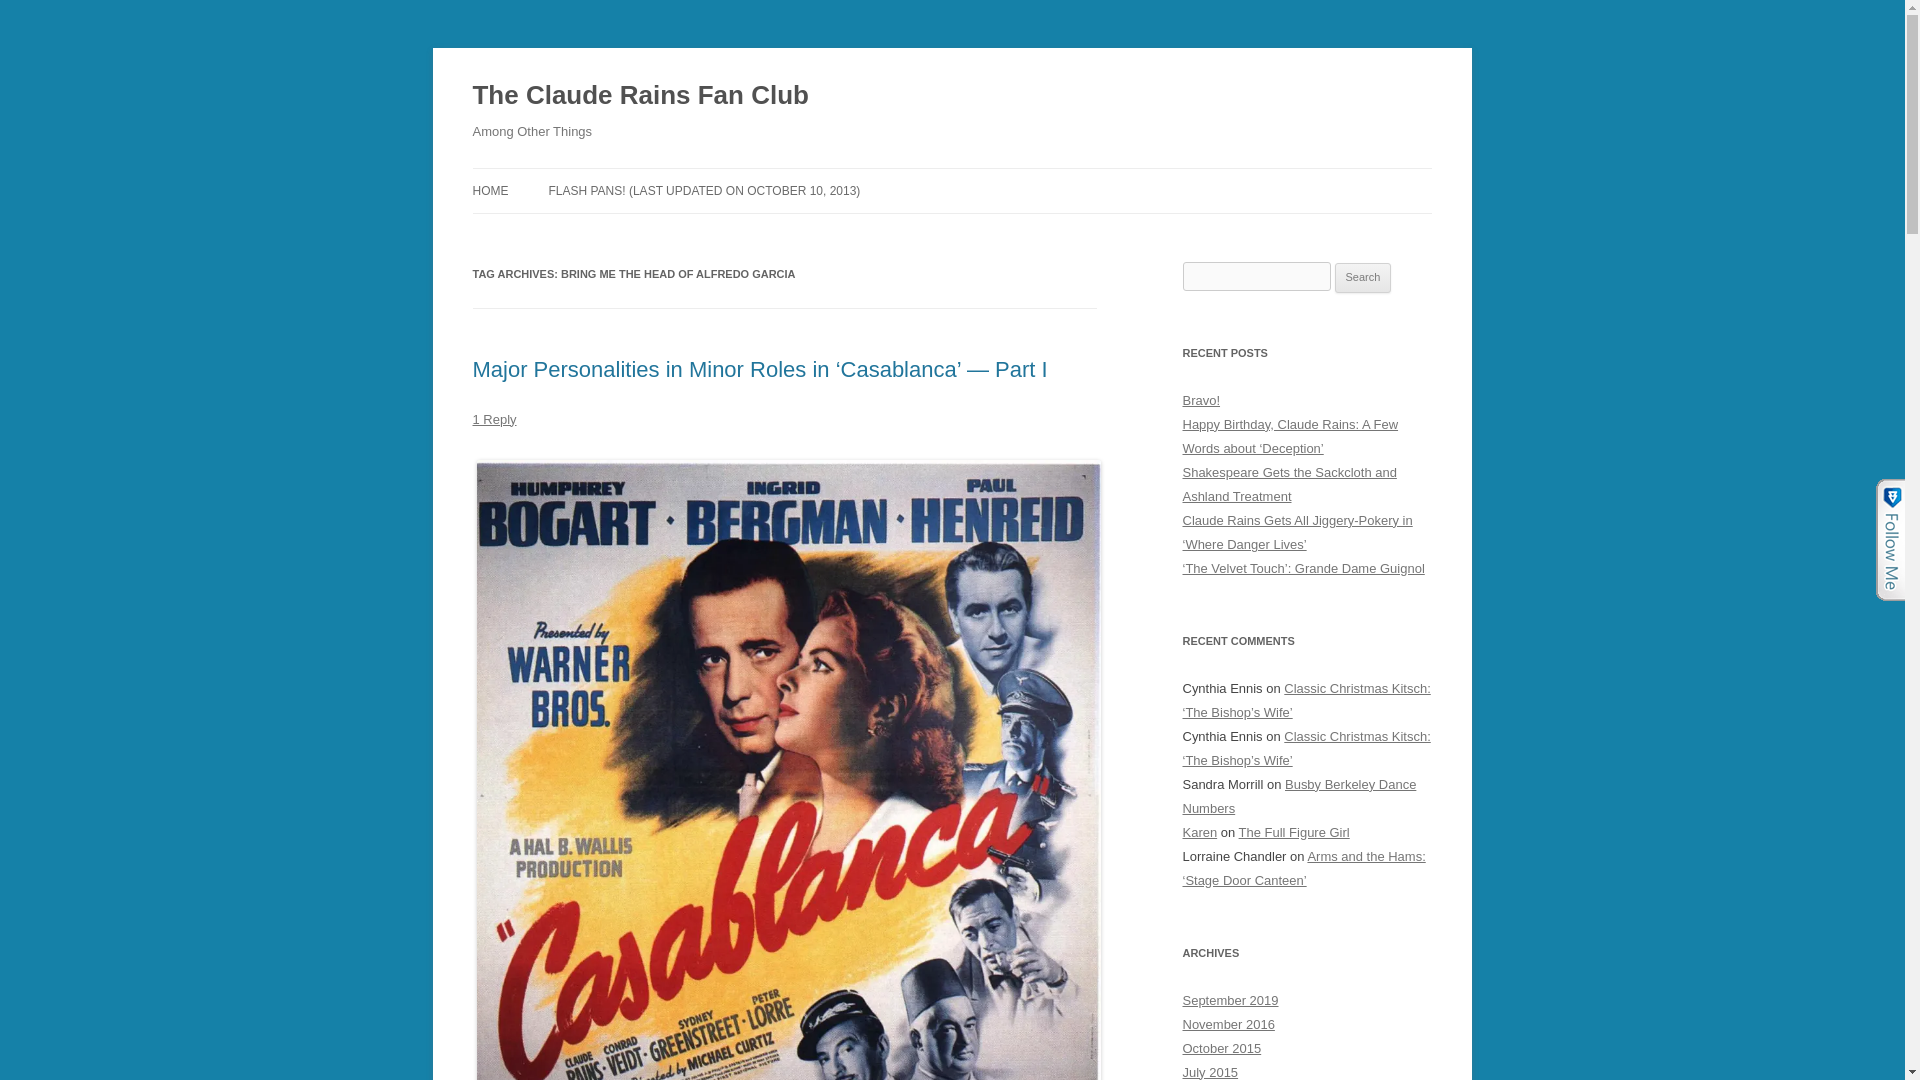 Image resolution: width=1920 pixels, height=1080 pixels. What do you see at coordinates (494, 418) in the screenshot?
I see `1 Reply` at bounding box center [494, 418].